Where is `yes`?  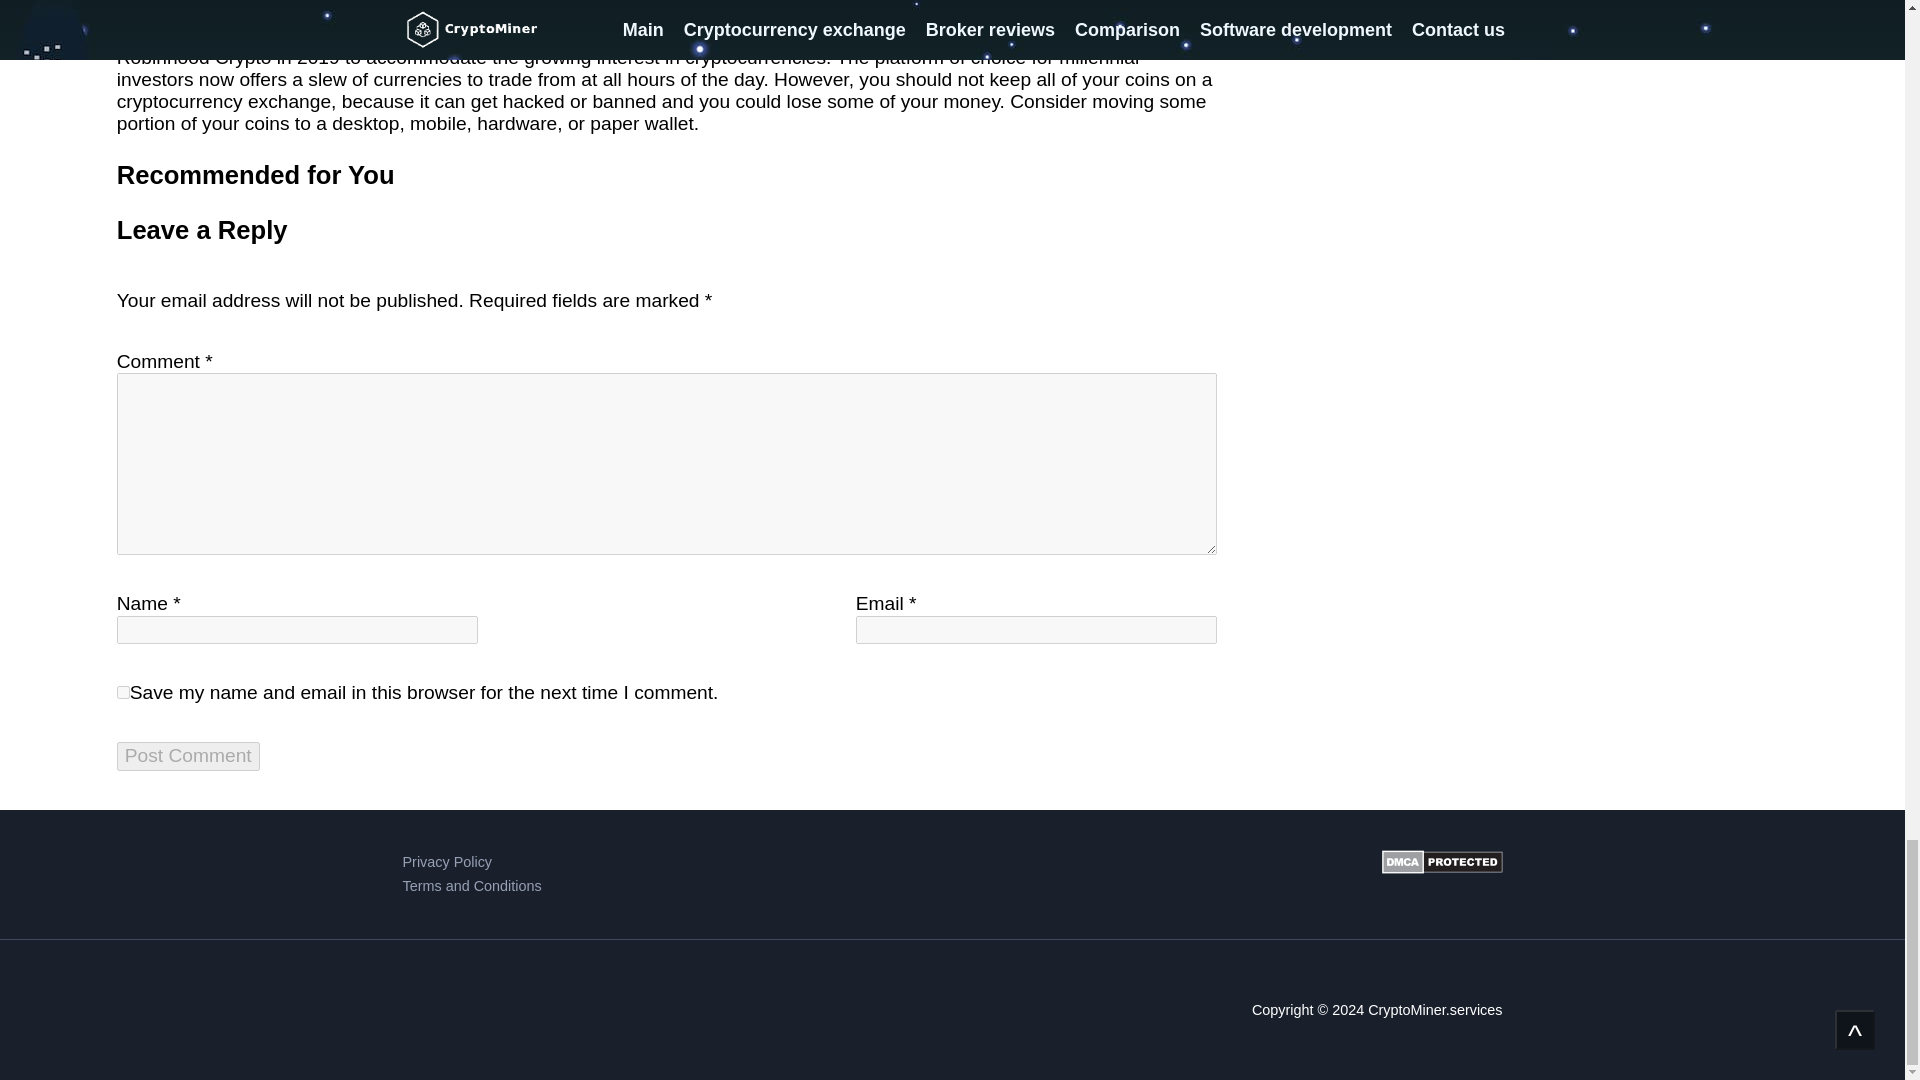 yes is located at coordinates (124, 692).